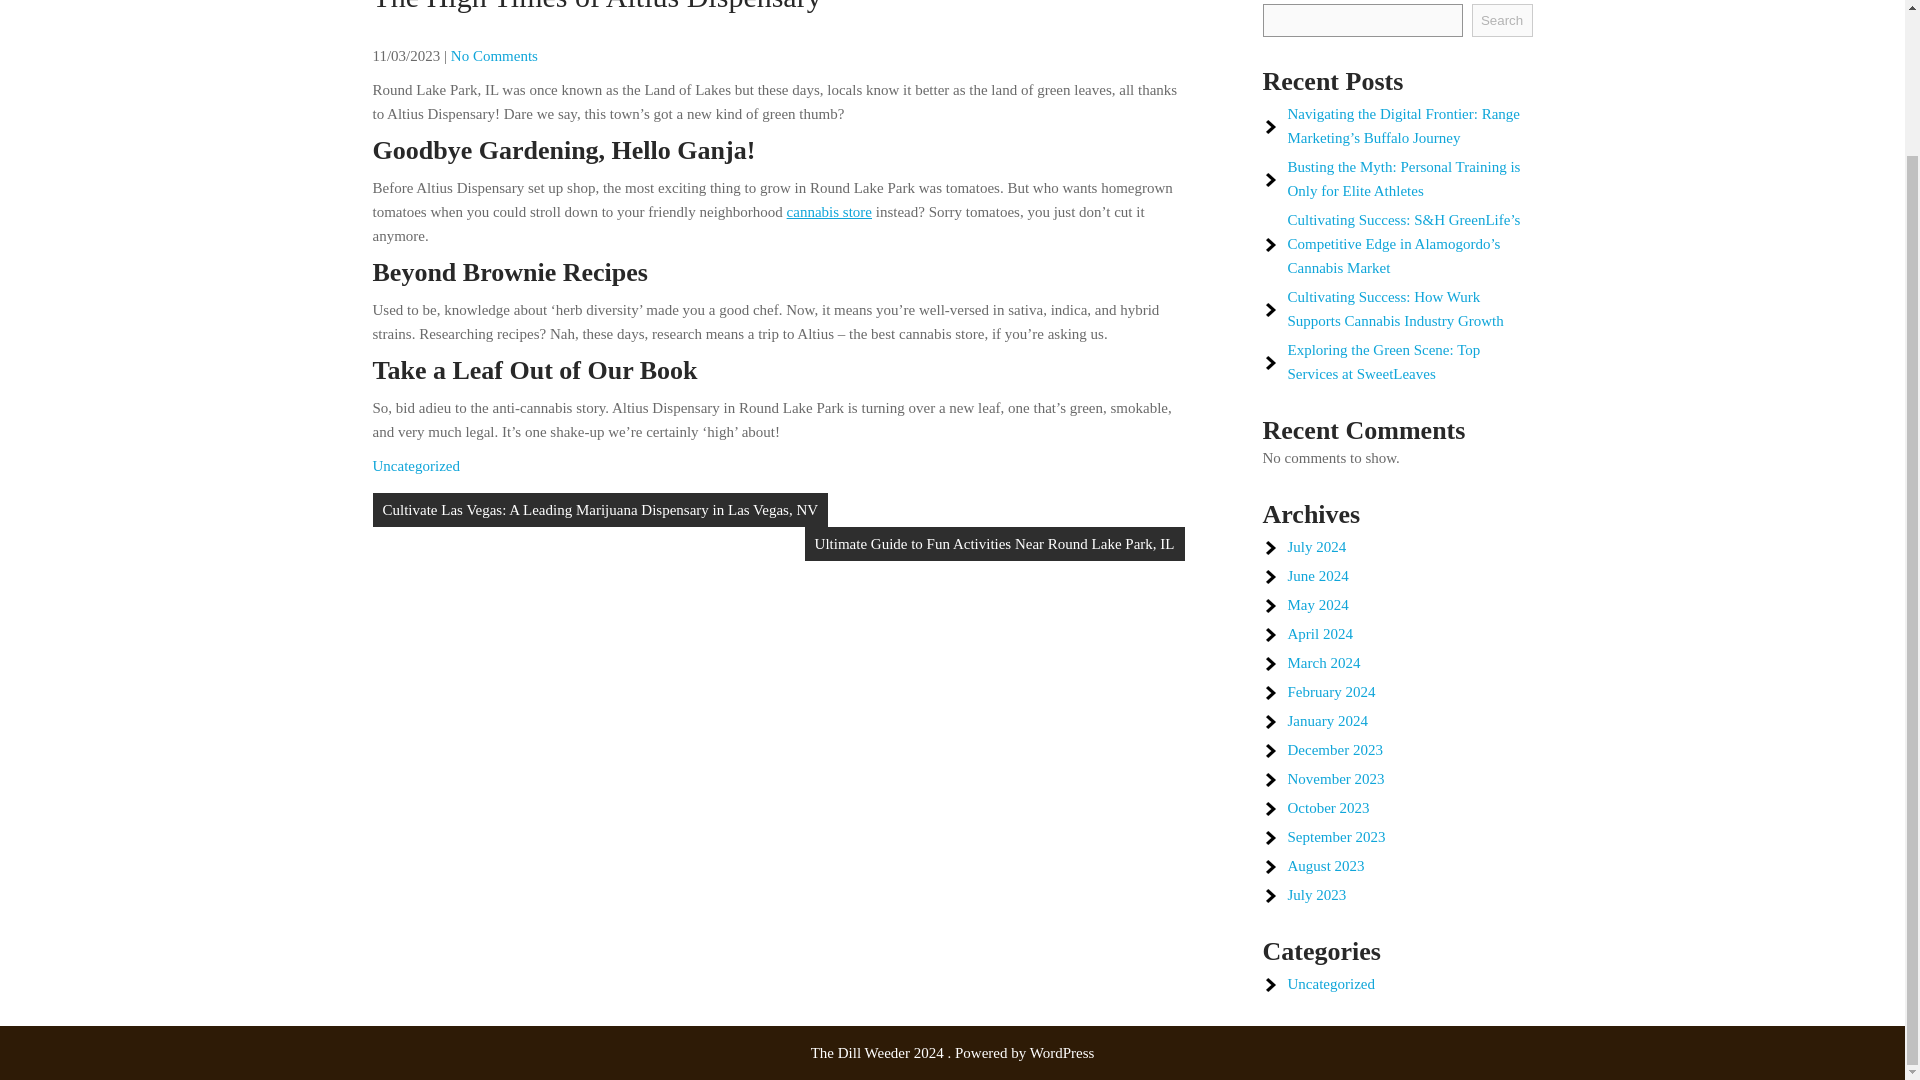 The height and width of the screenshot is (1080, 1920). I want to click on March 2024, so click(1324, 662).